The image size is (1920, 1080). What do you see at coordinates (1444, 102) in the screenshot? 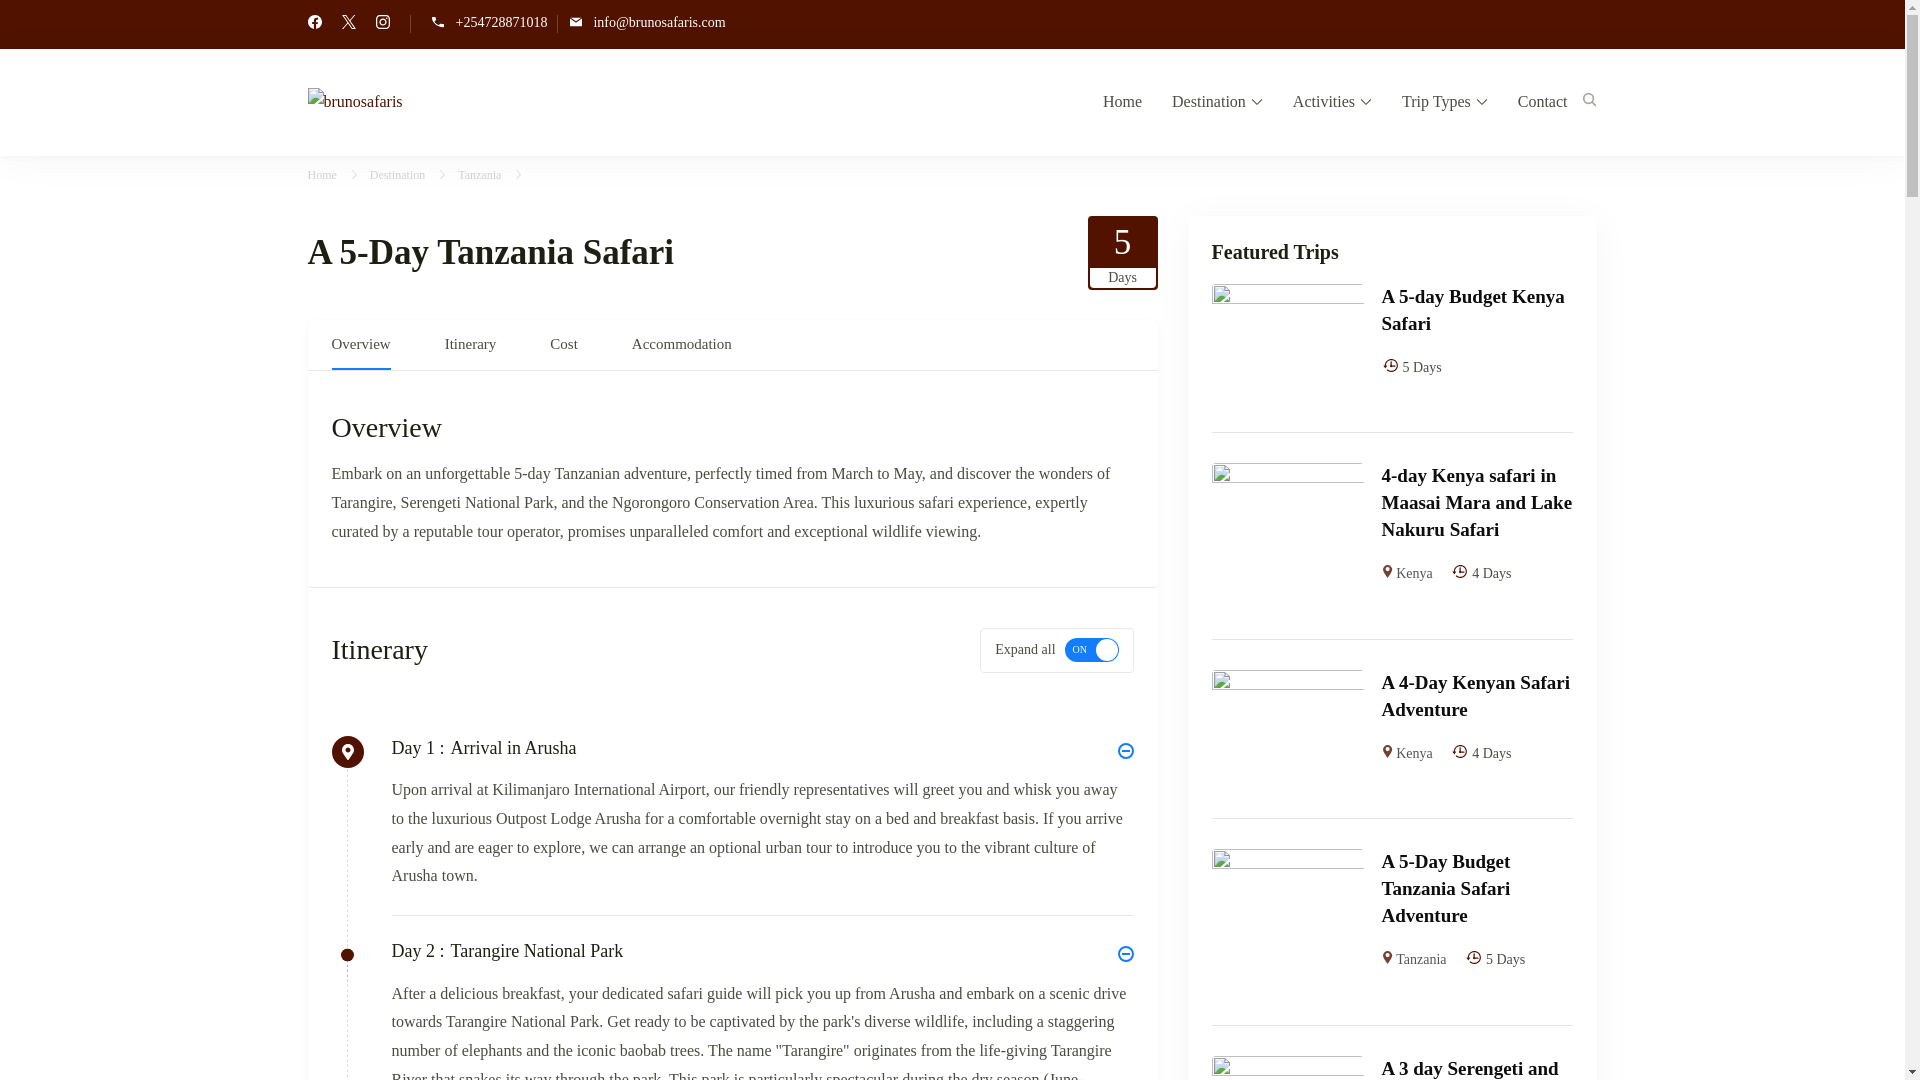
I see `Trip Types` at bounding box center [1444, 102].